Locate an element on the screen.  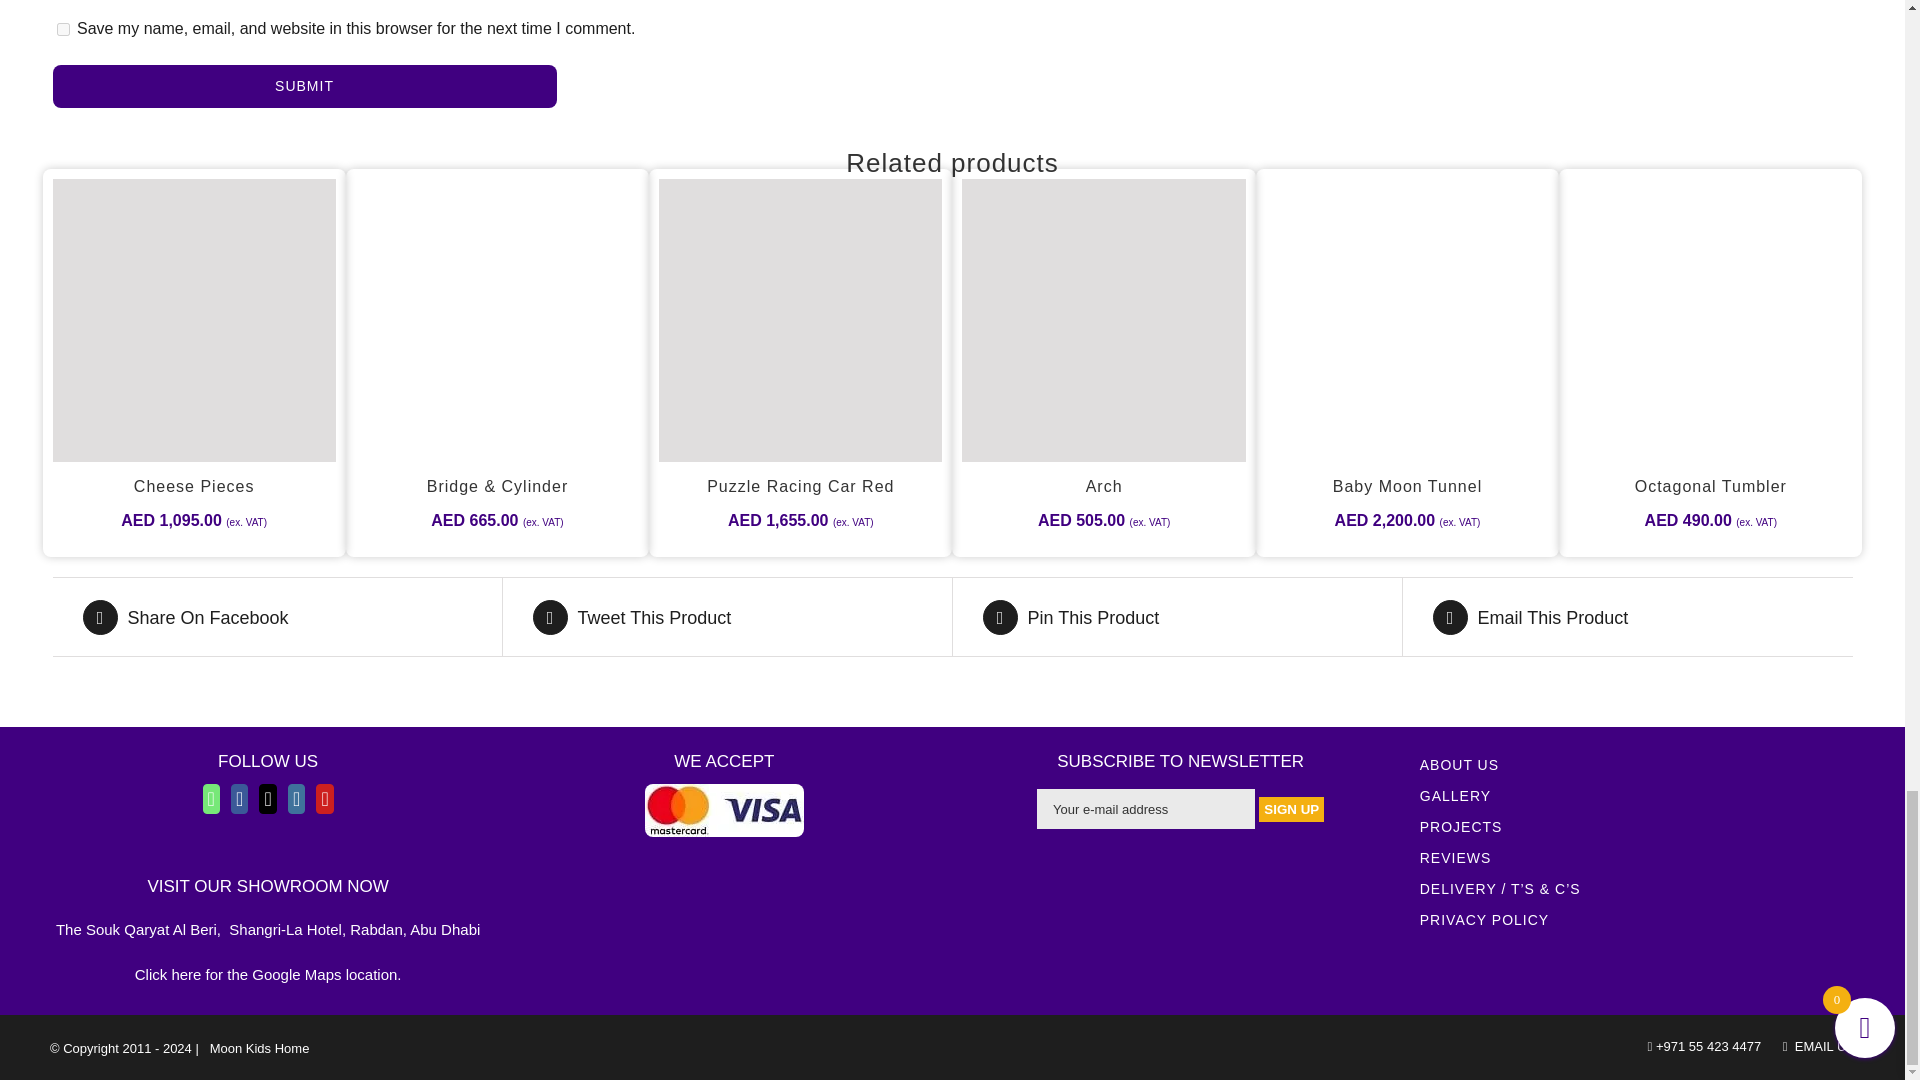
yes is located at coordinates (62, 28).